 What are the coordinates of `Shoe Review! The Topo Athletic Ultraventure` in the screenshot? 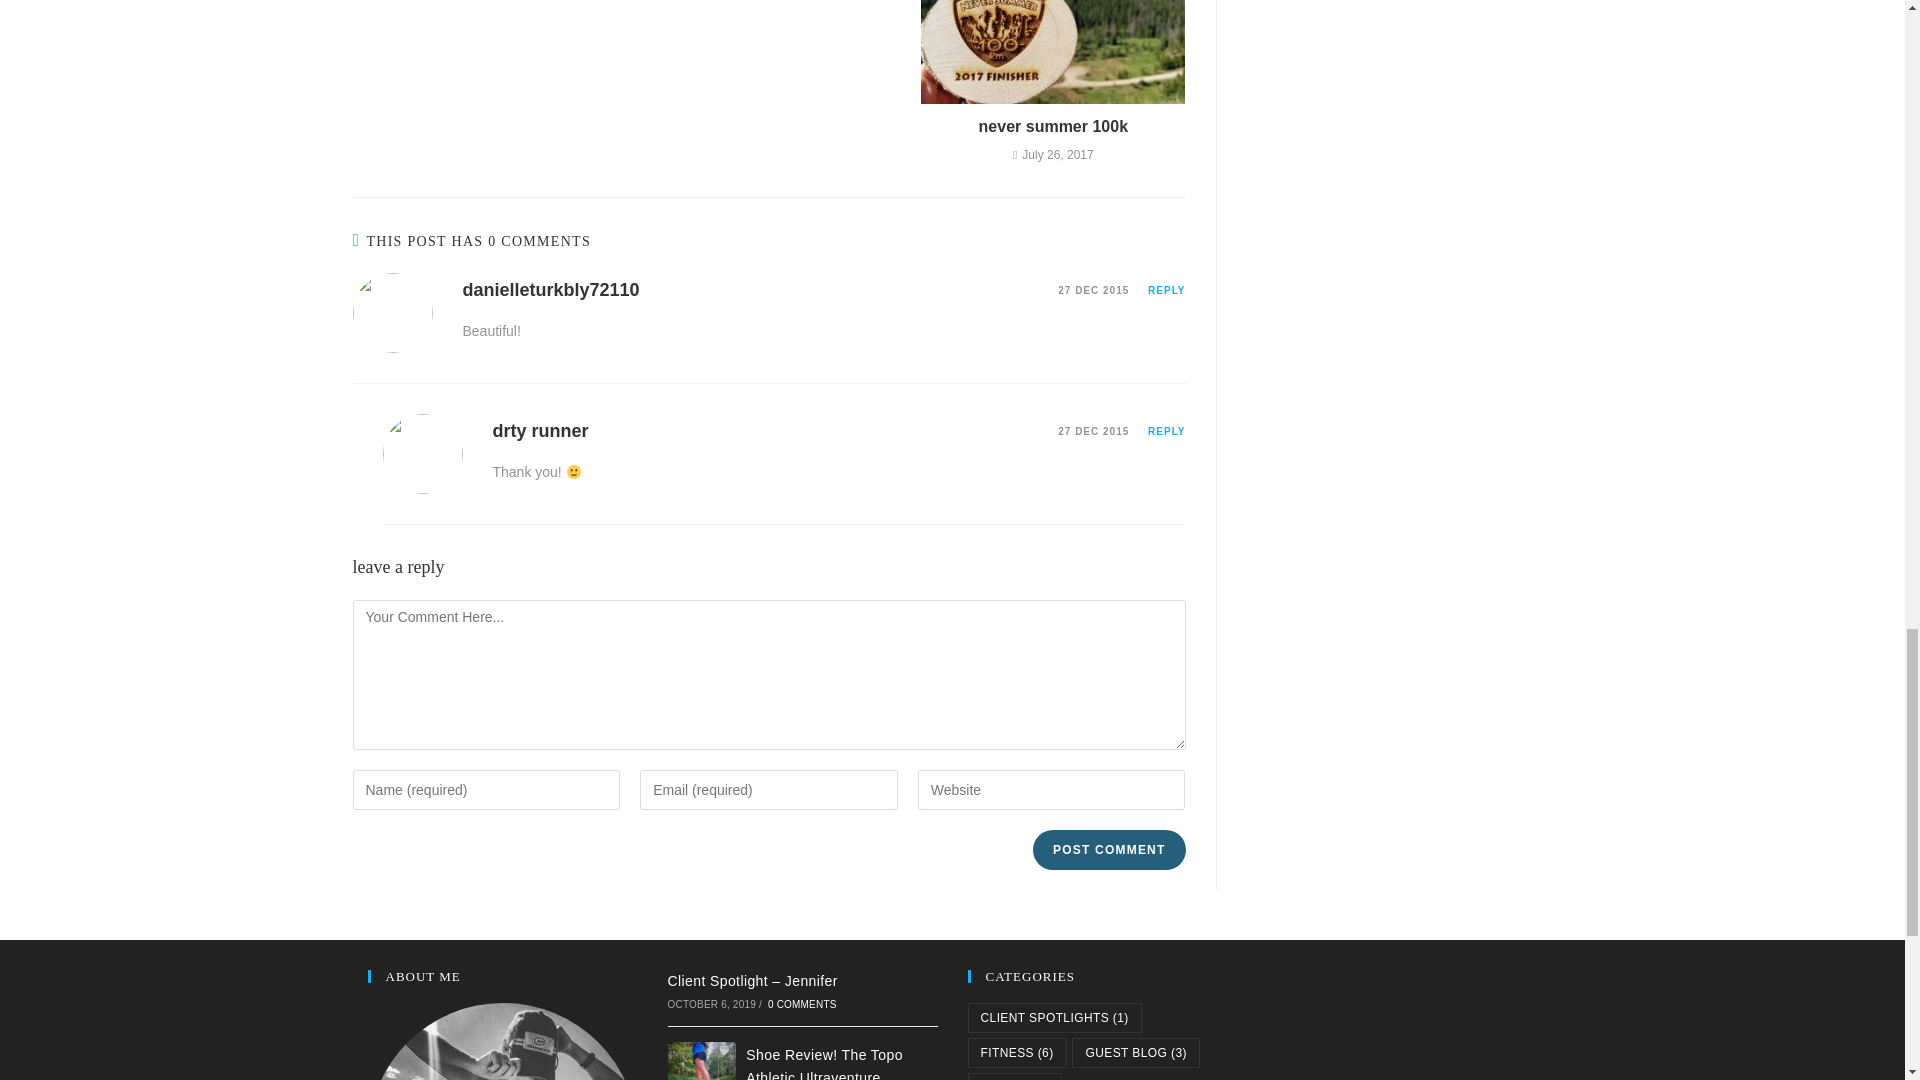 It's located at (702, 1061).